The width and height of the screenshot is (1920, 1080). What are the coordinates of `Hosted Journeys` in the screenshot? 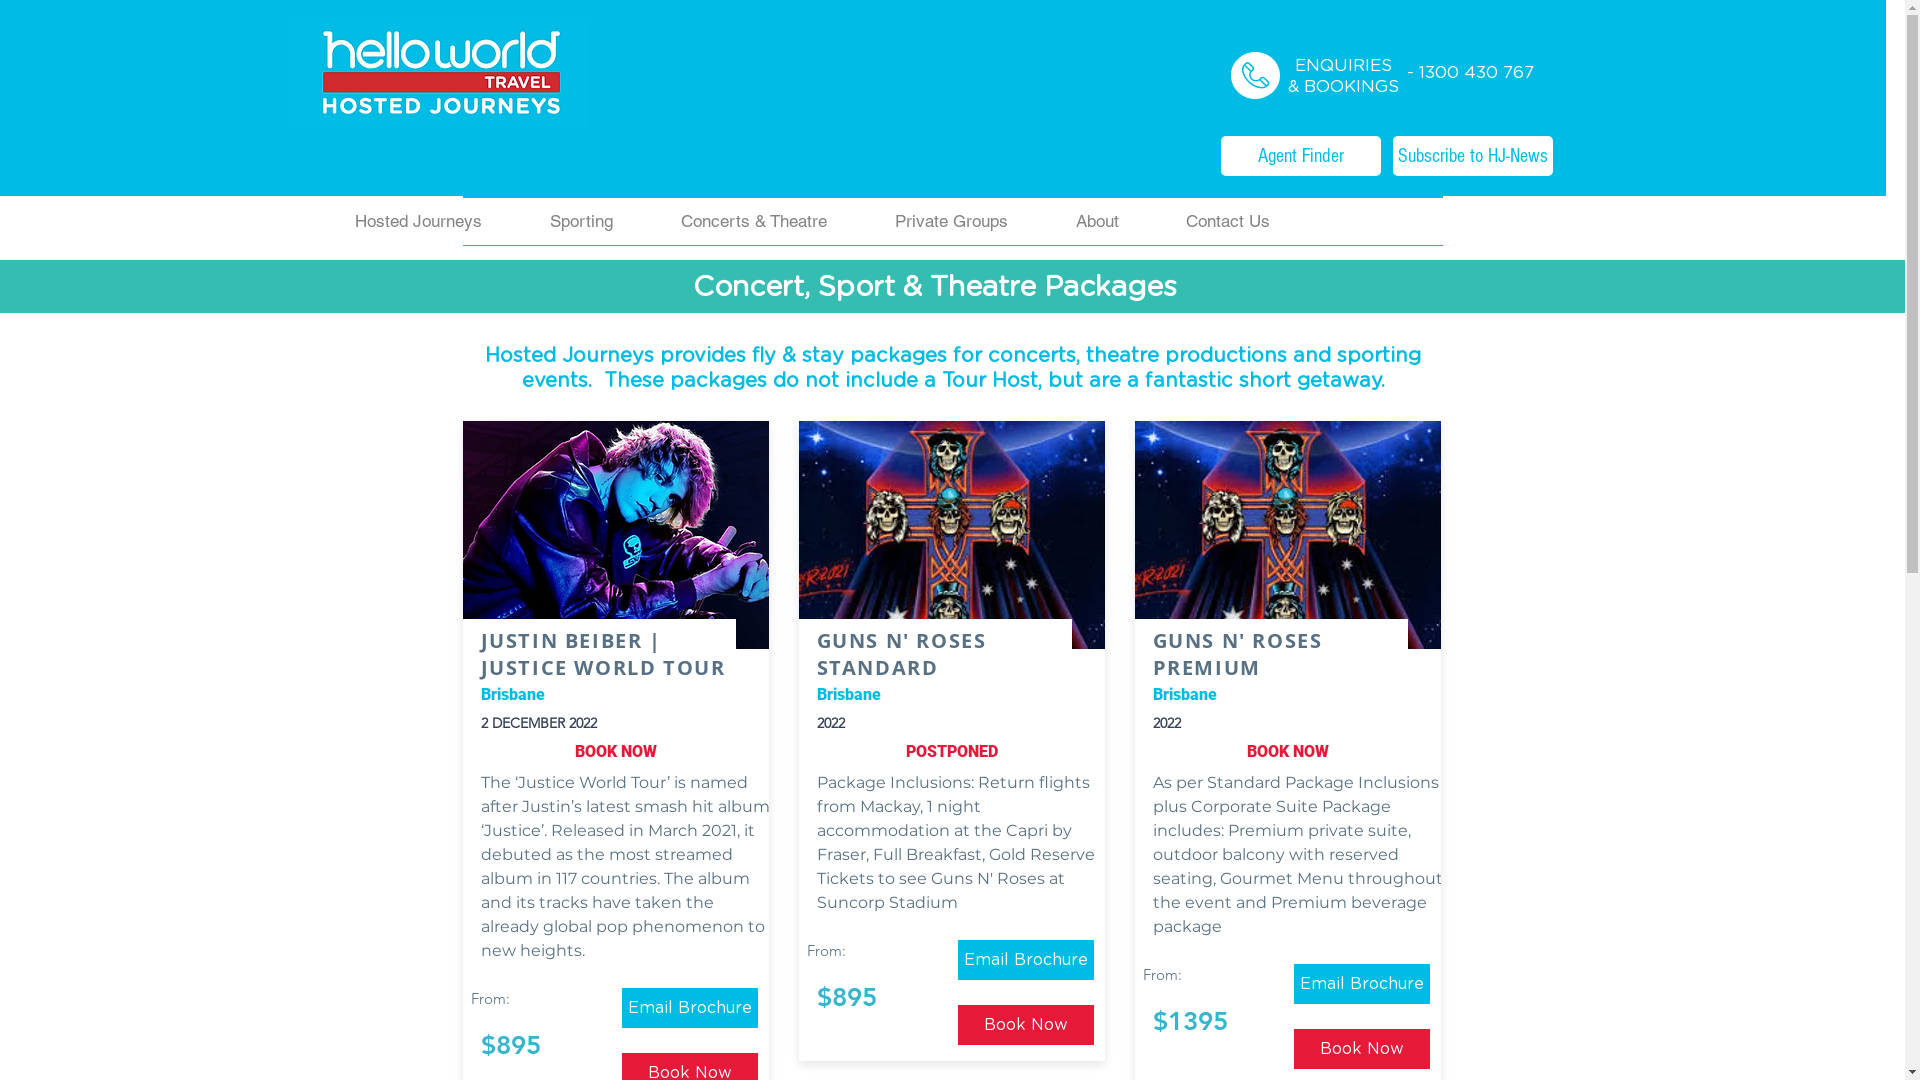 It's located at (419, 222).